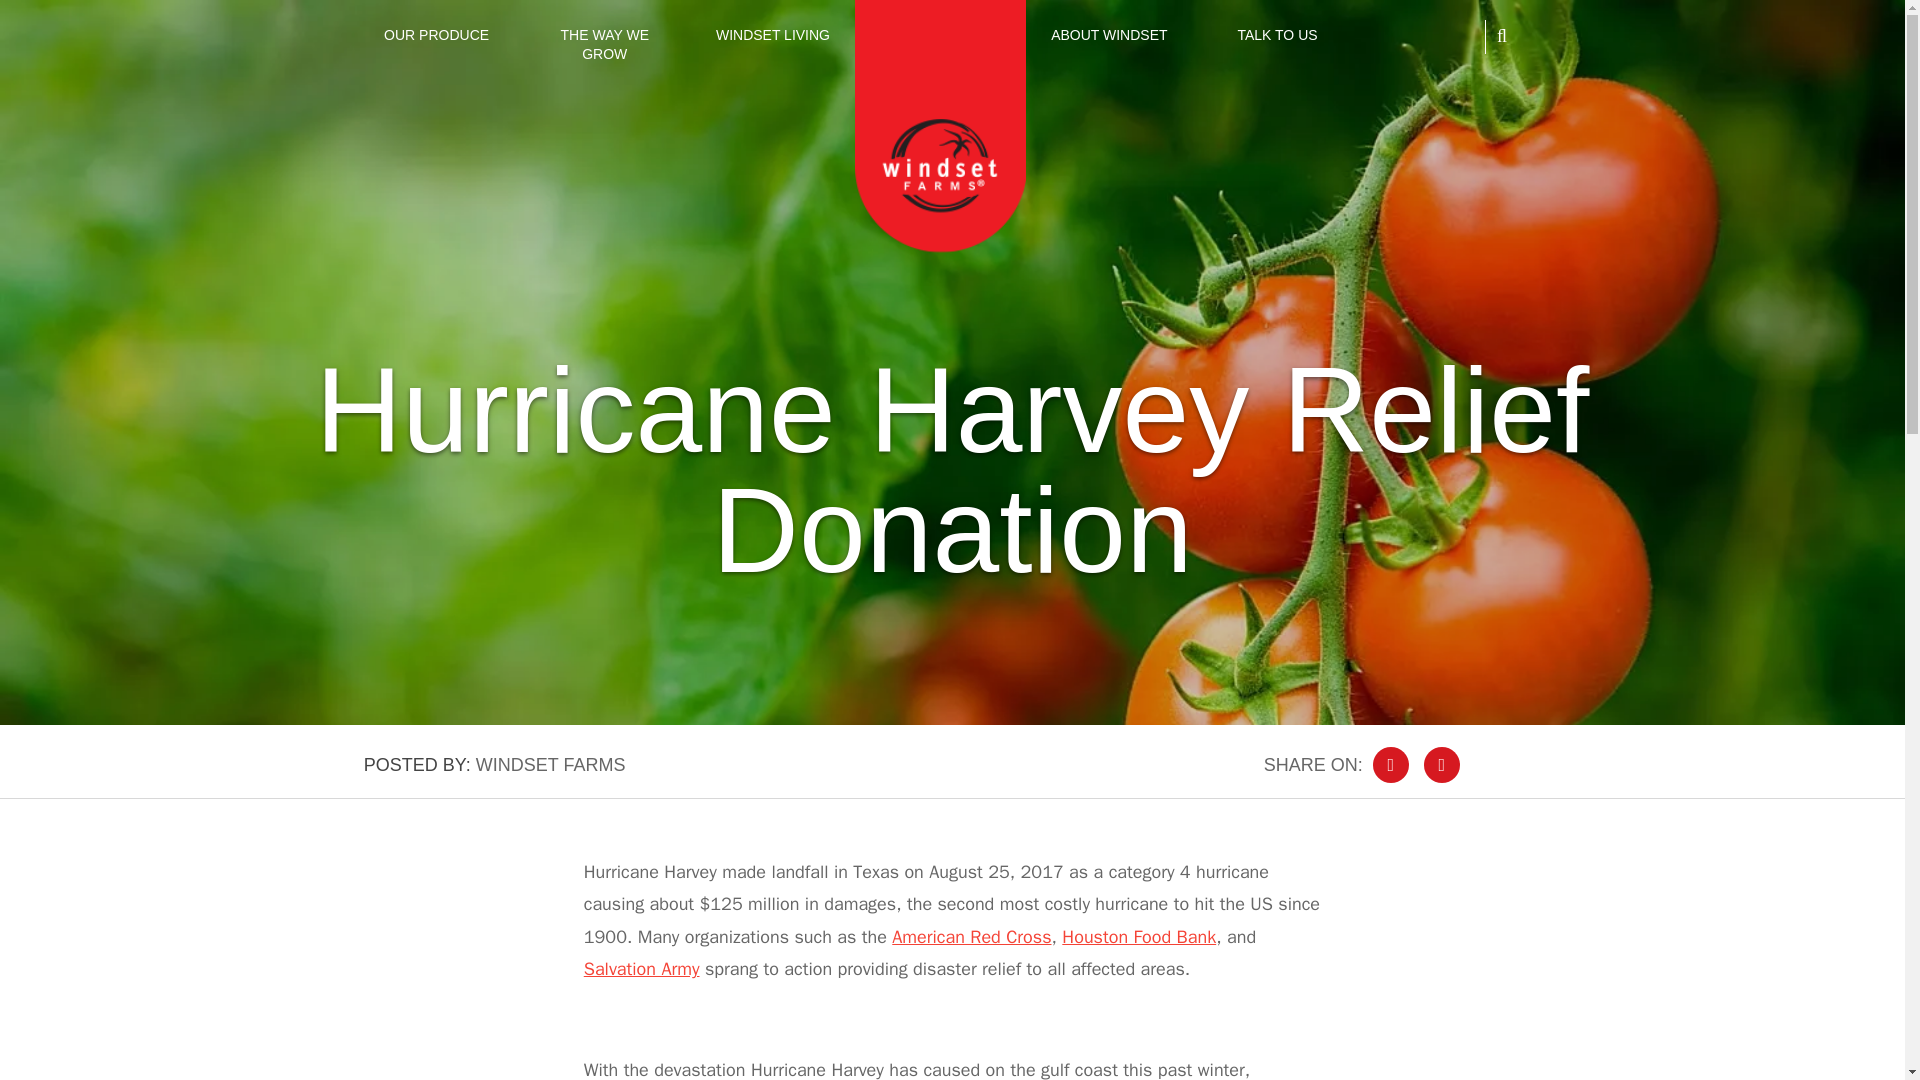  What do you see at coordinates (1108, 35) in the screenshot?
I see `ABOUT WINDSET` at bounding box center [1108, 35].